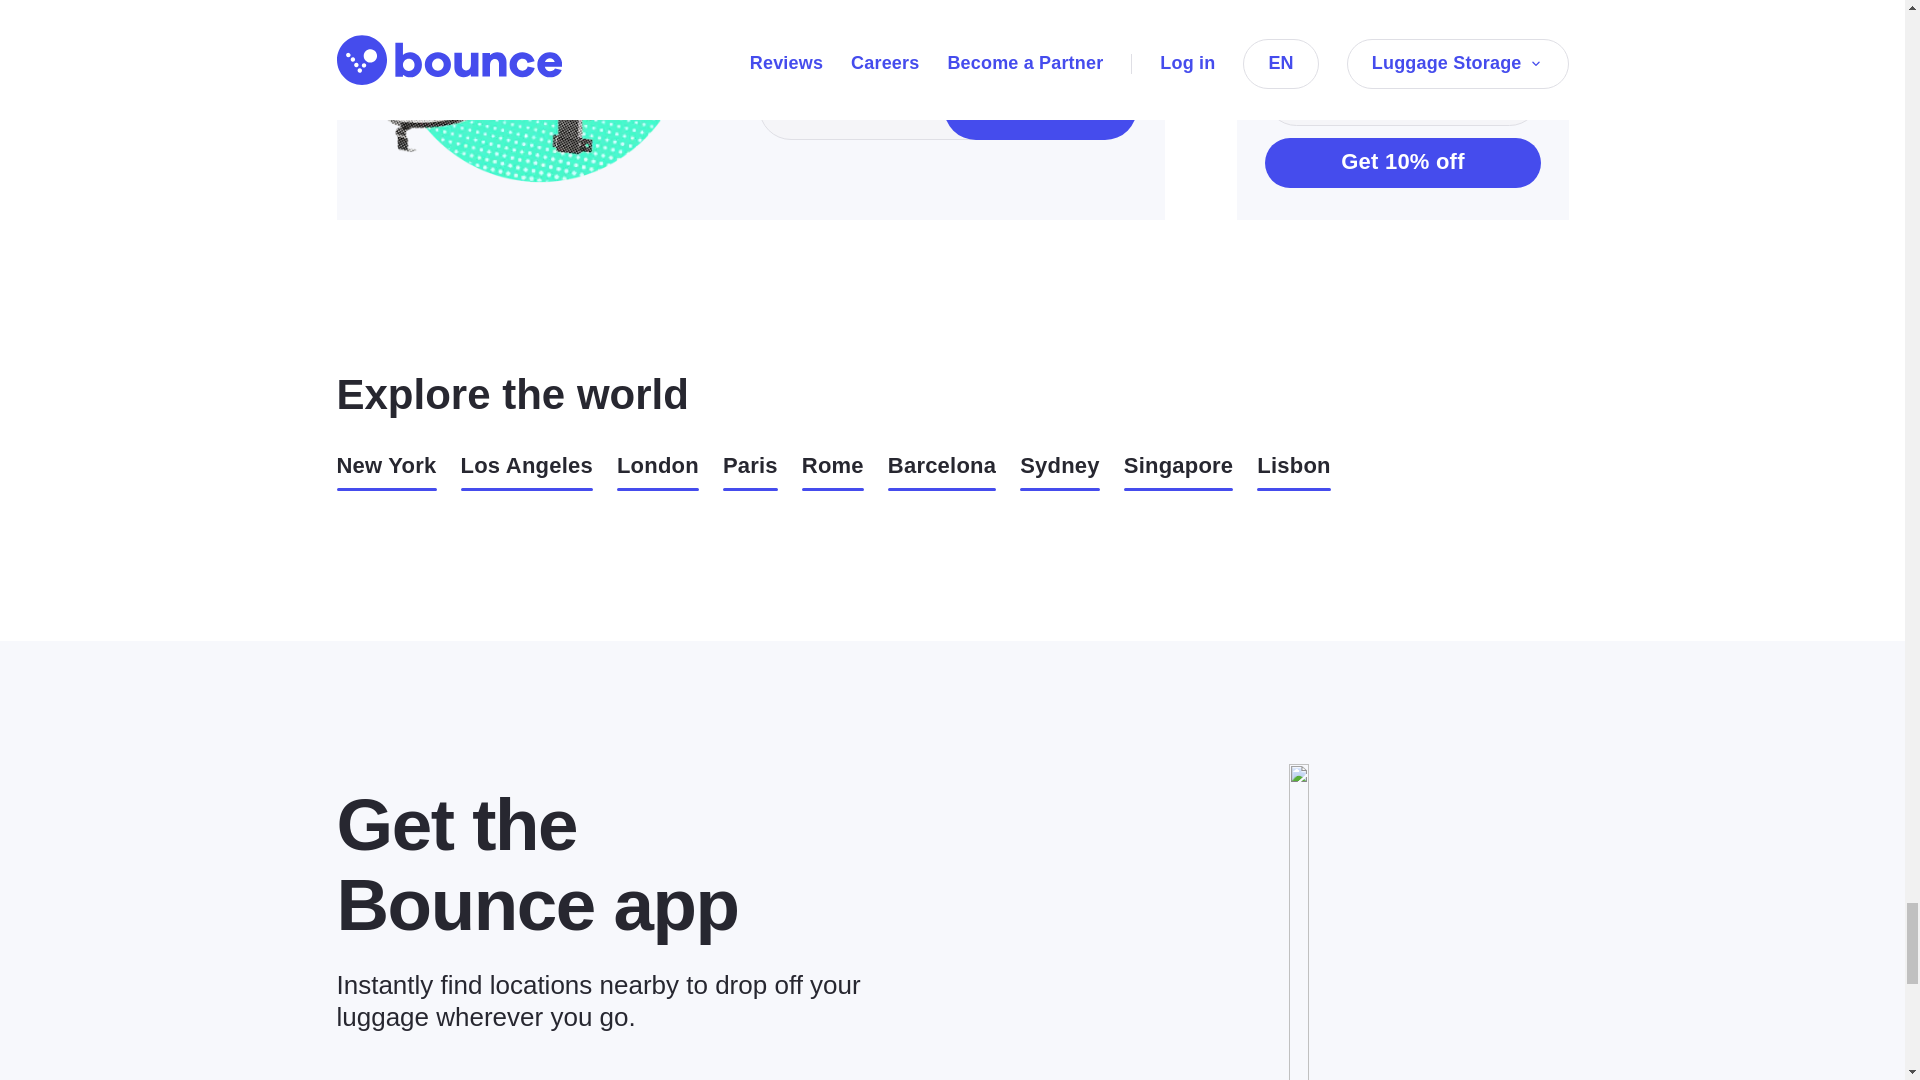  Describe the element at coordinates (386, 472) in the screenshot. I see `New York` at that location.